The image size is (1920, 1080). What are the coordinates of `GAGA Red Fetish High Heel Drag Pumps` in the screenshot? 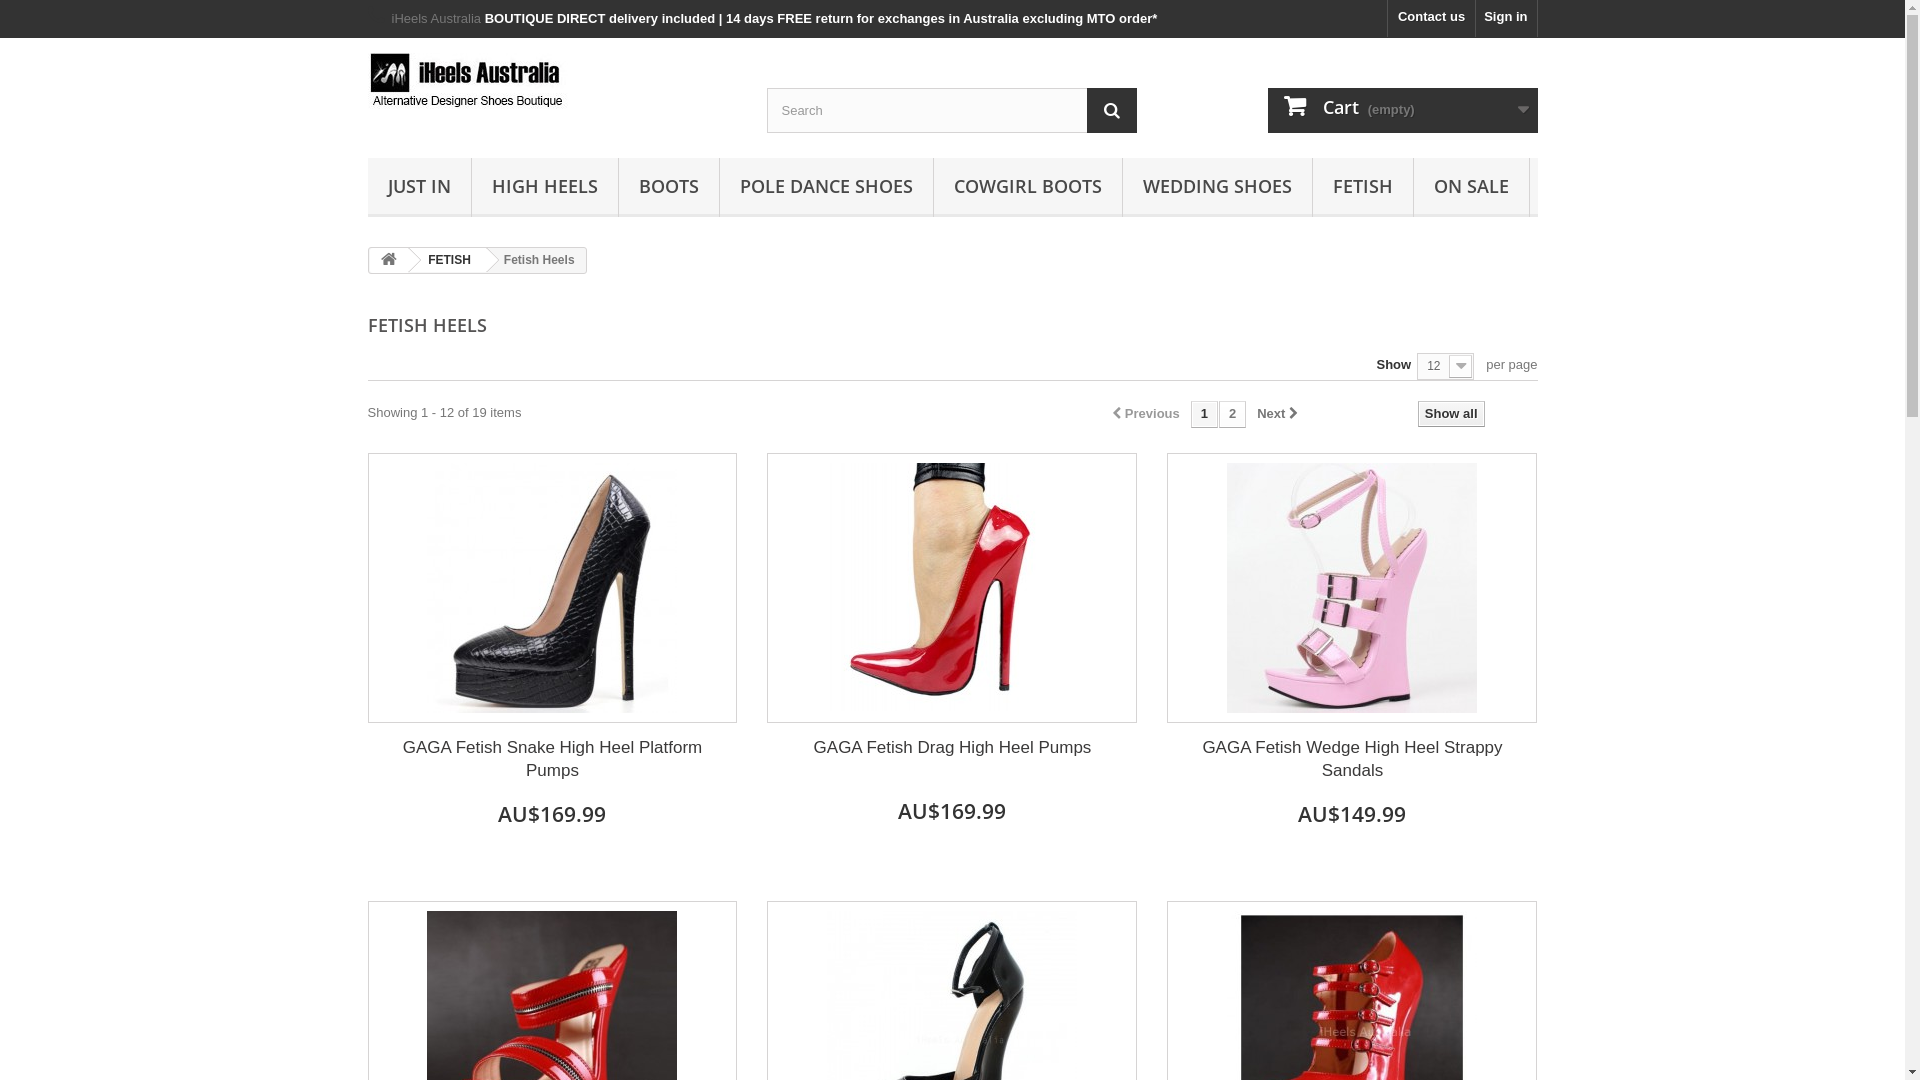 It's located at (952, 588).